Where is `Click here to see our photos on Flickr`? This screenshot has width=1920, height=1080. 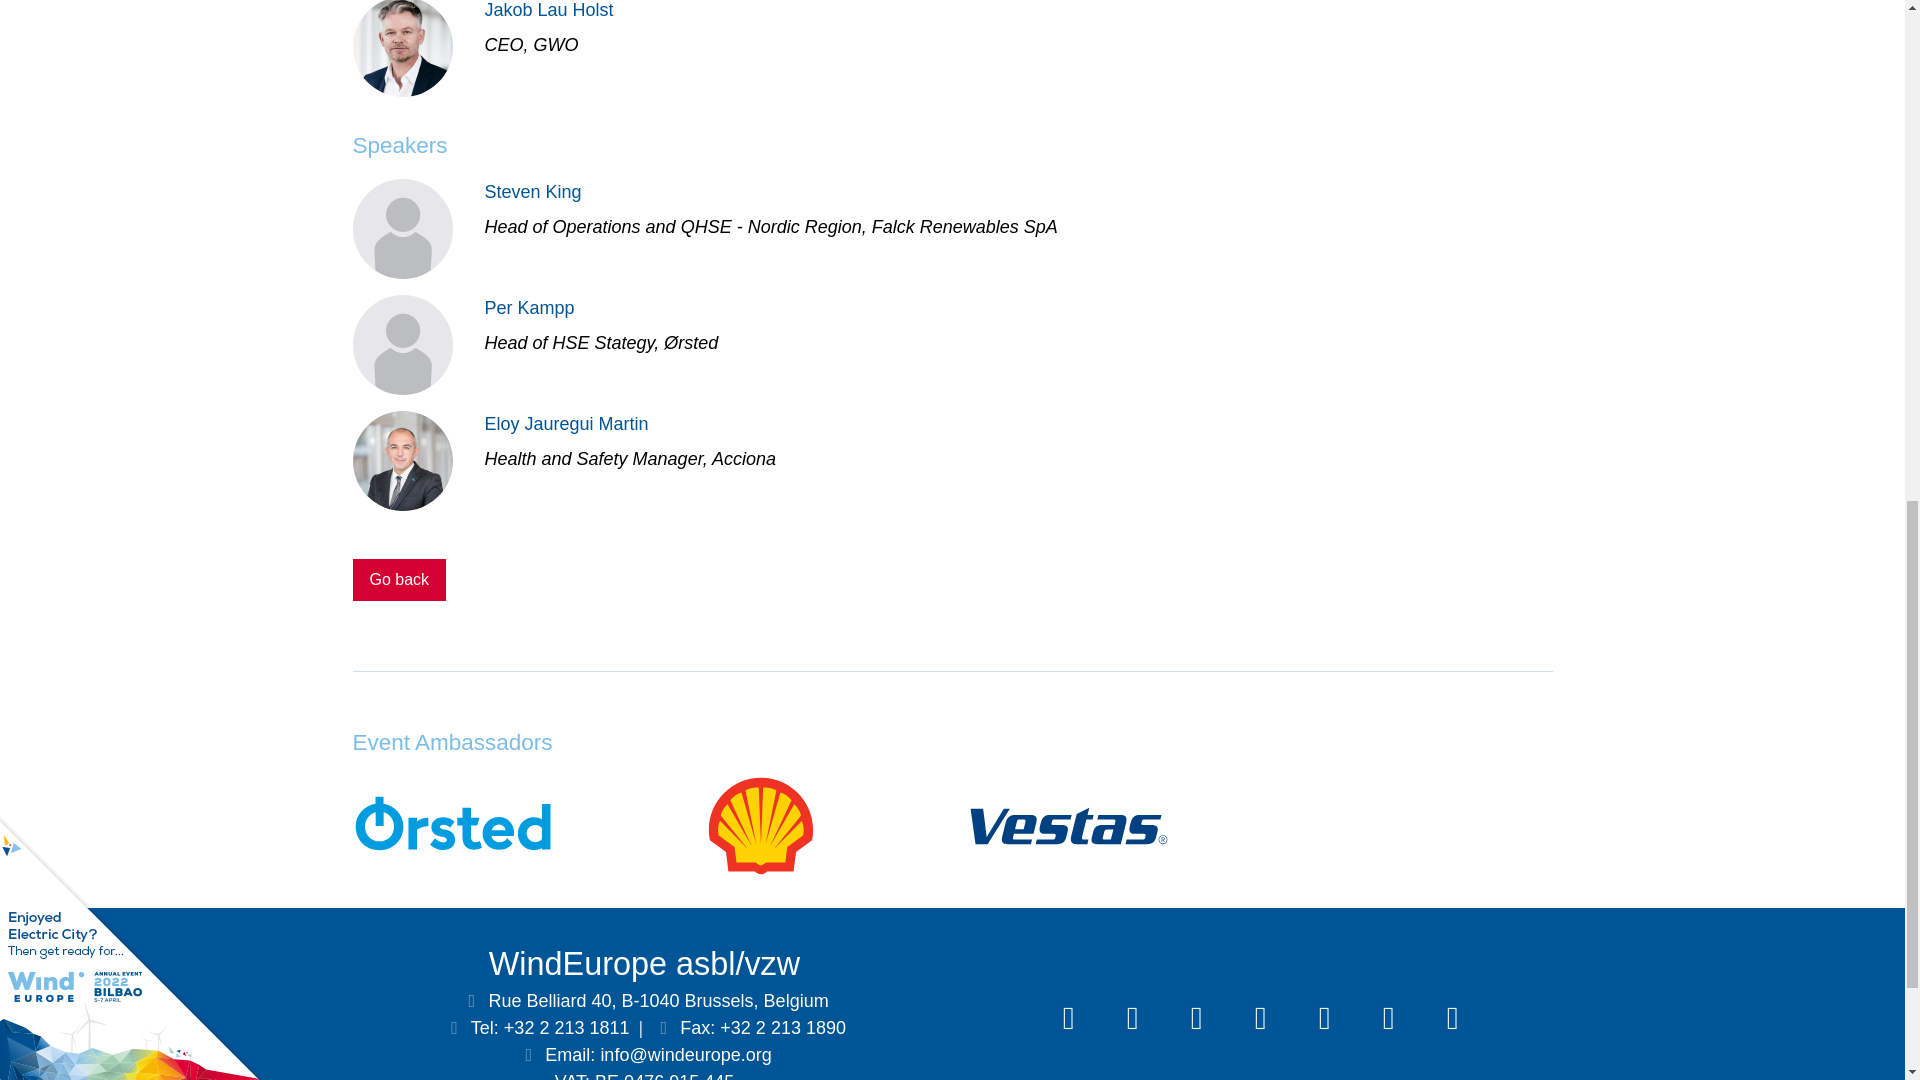 Click here to see our photos on Flickr is located at coordinates (1387, 1018).